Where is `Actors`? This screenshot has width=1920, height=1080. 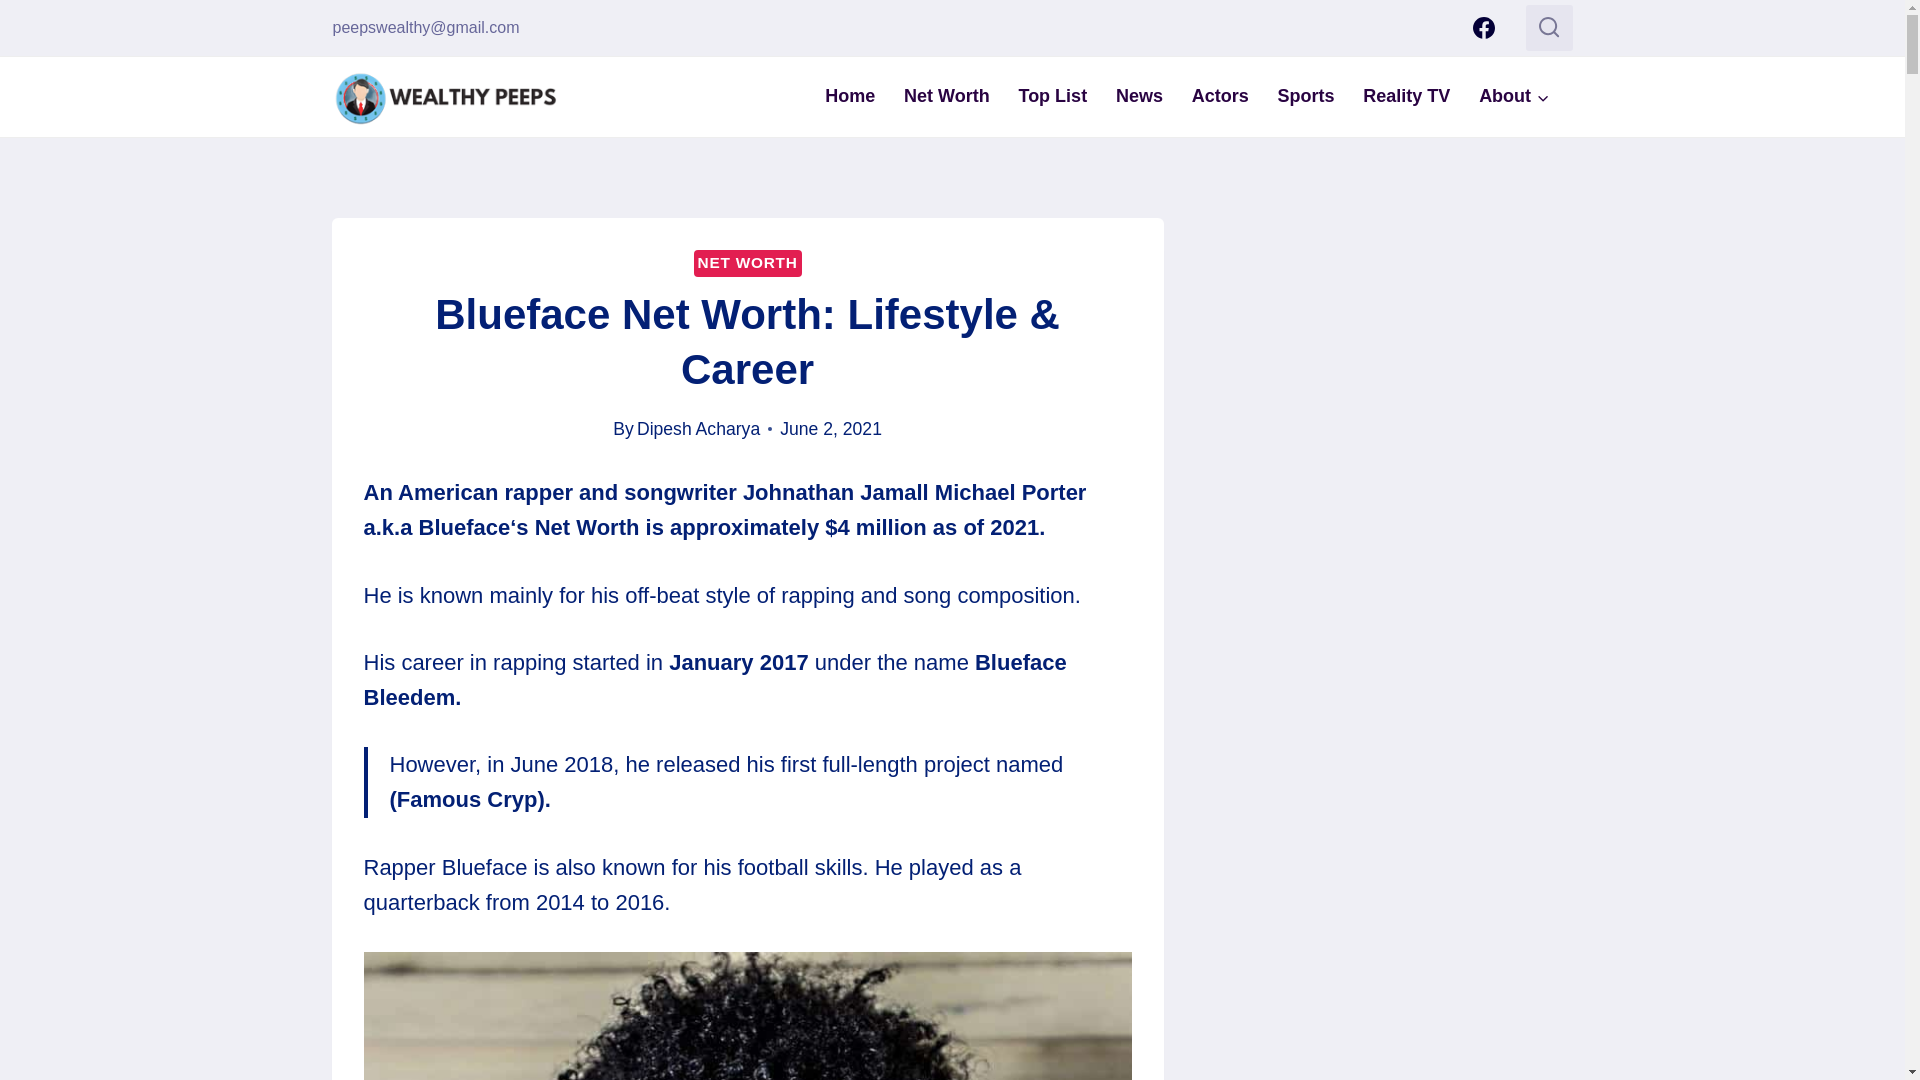
Actors is located at coordinates (1220, 96).